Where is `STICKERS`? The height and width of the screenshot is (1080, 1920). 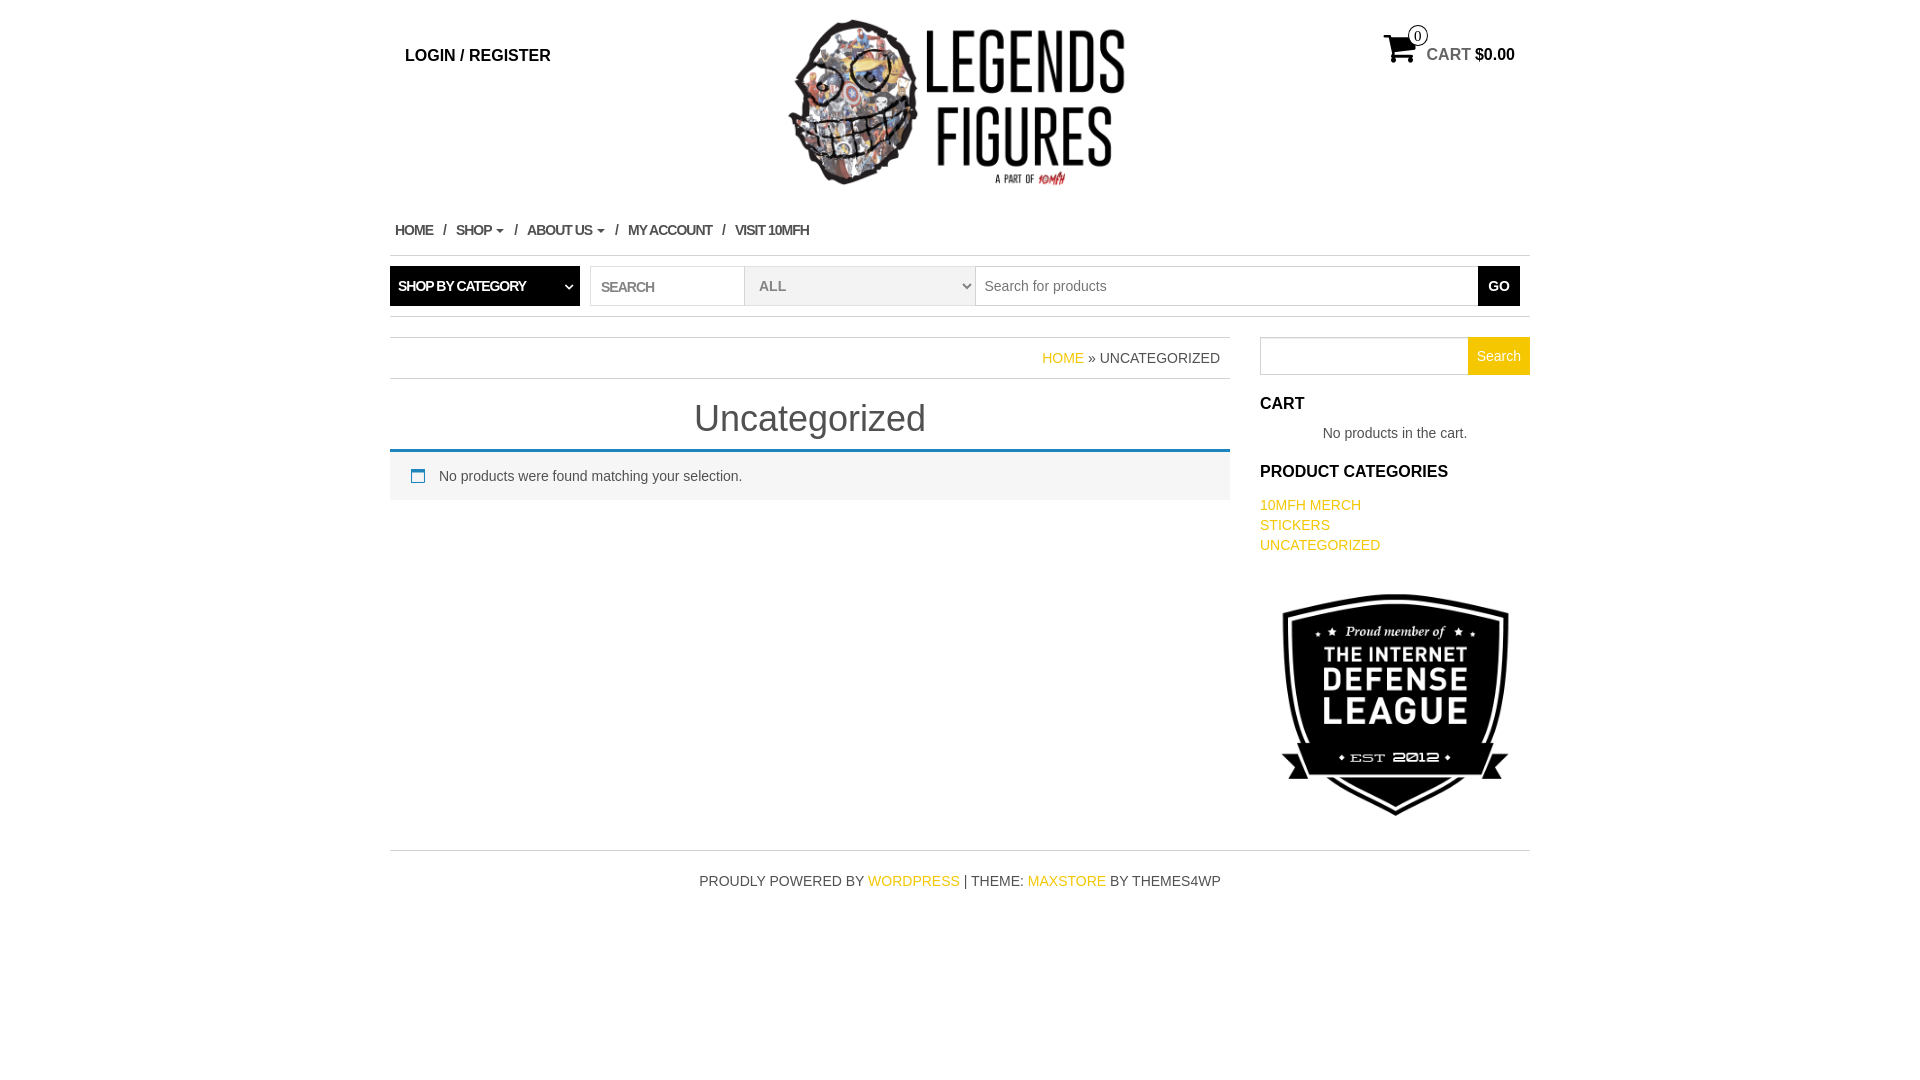
STICKERS is located at coordinates (1295, 525).